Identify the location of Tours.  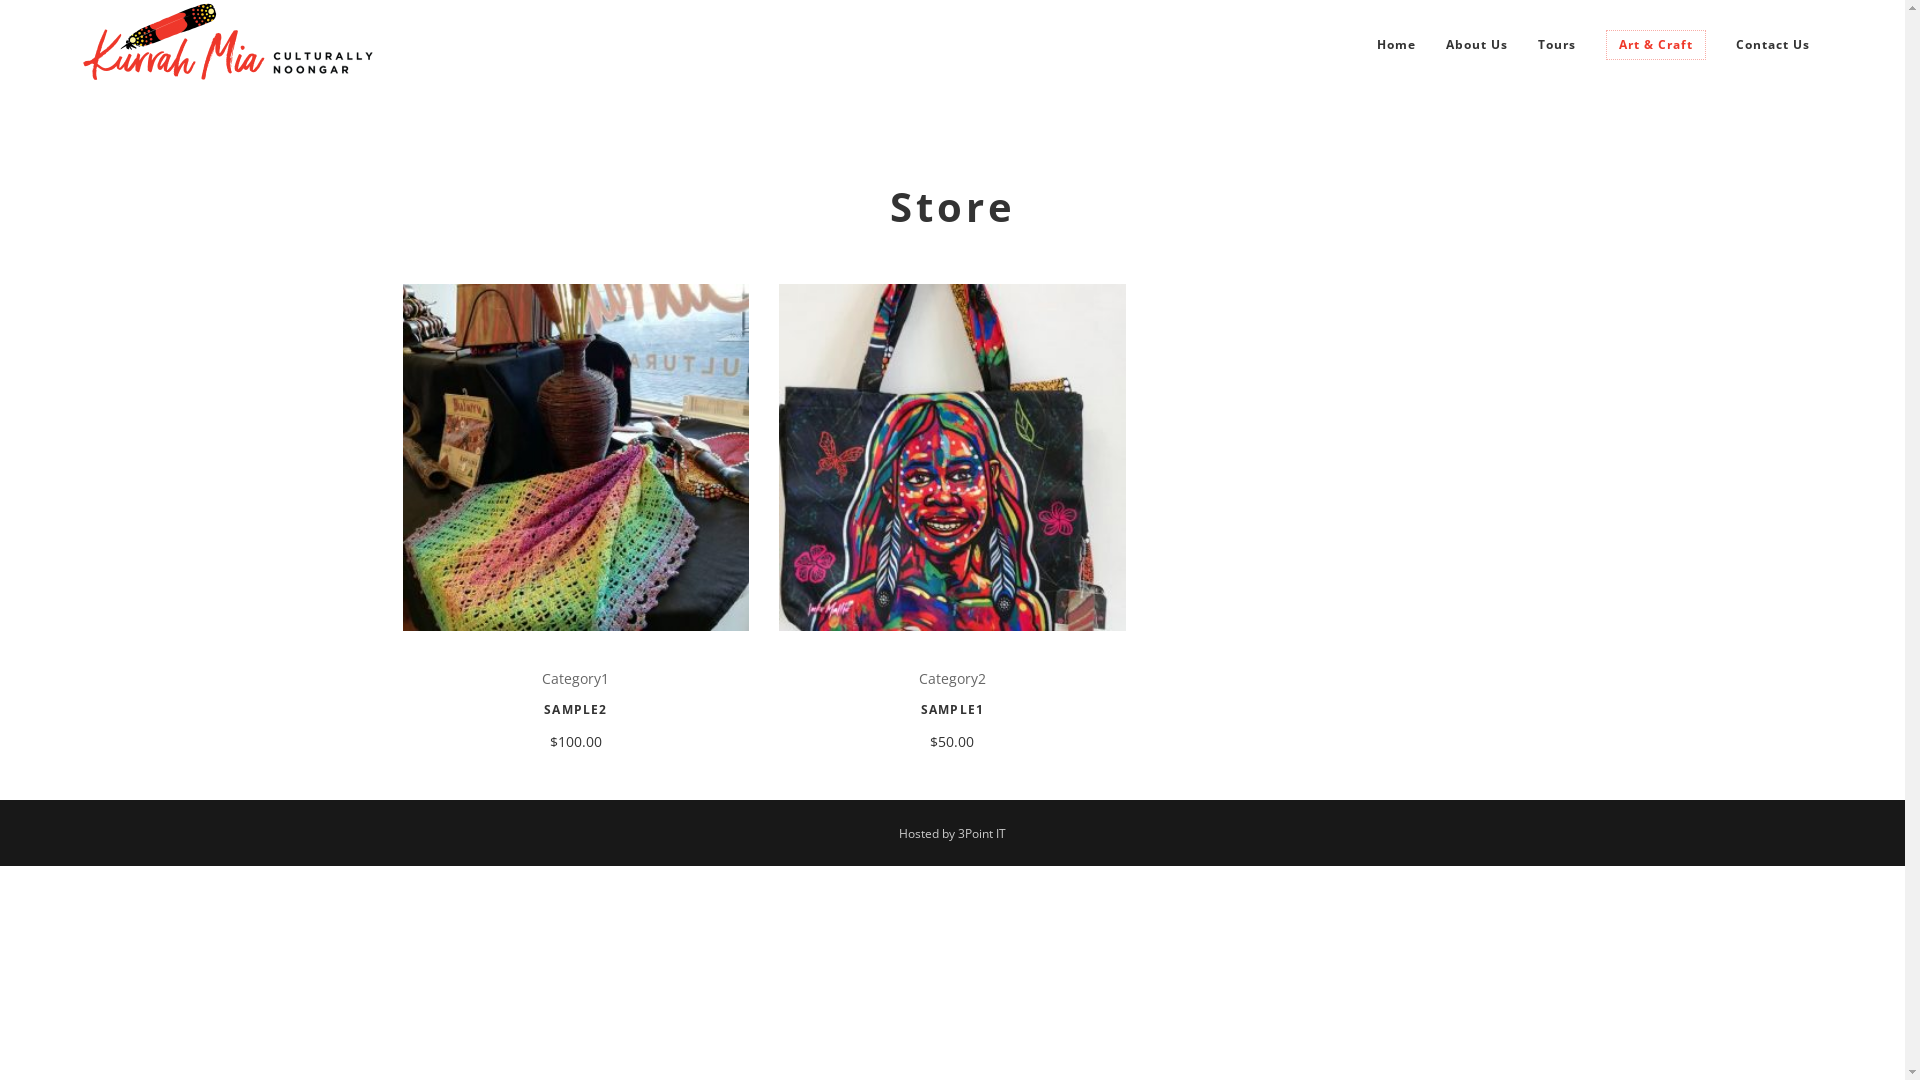
(1557, 45).